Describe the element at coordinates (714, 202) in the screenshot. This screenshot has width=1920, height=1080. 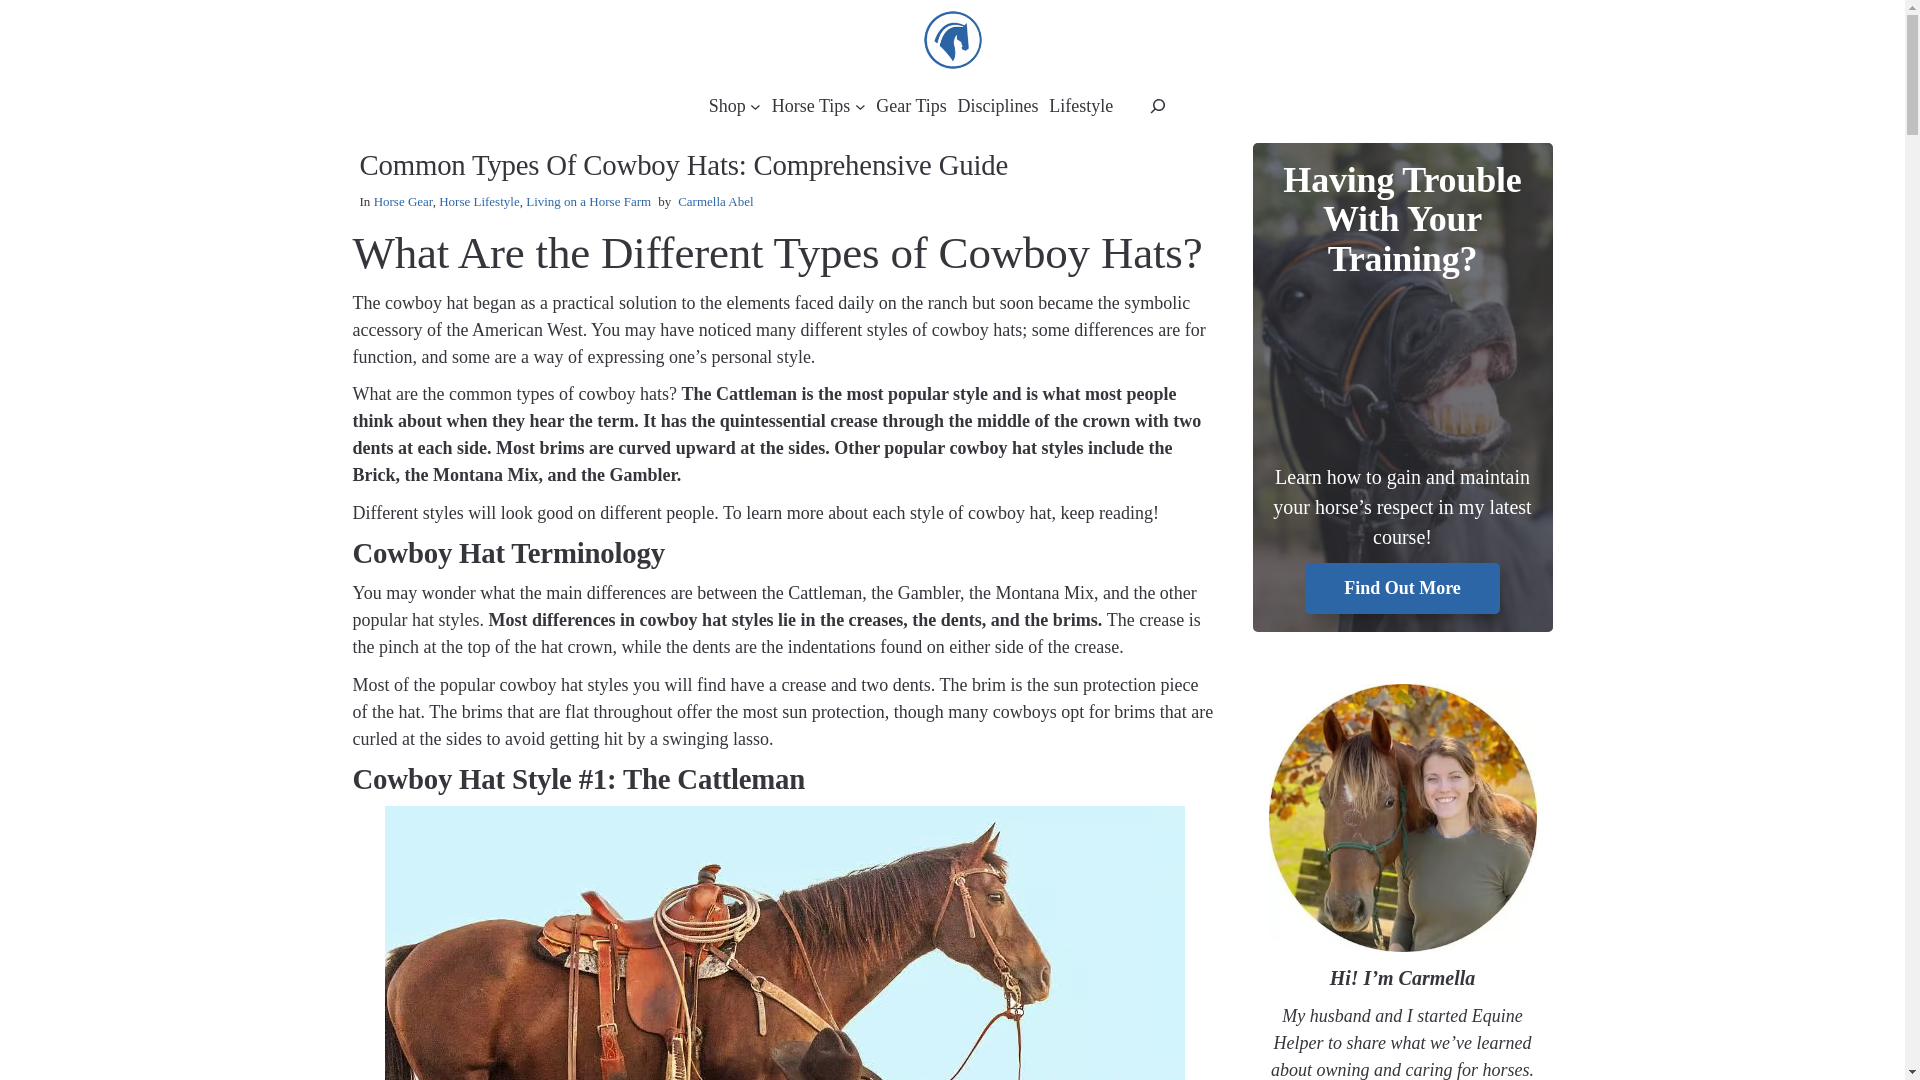
I see `Carmella Abel` at that location.